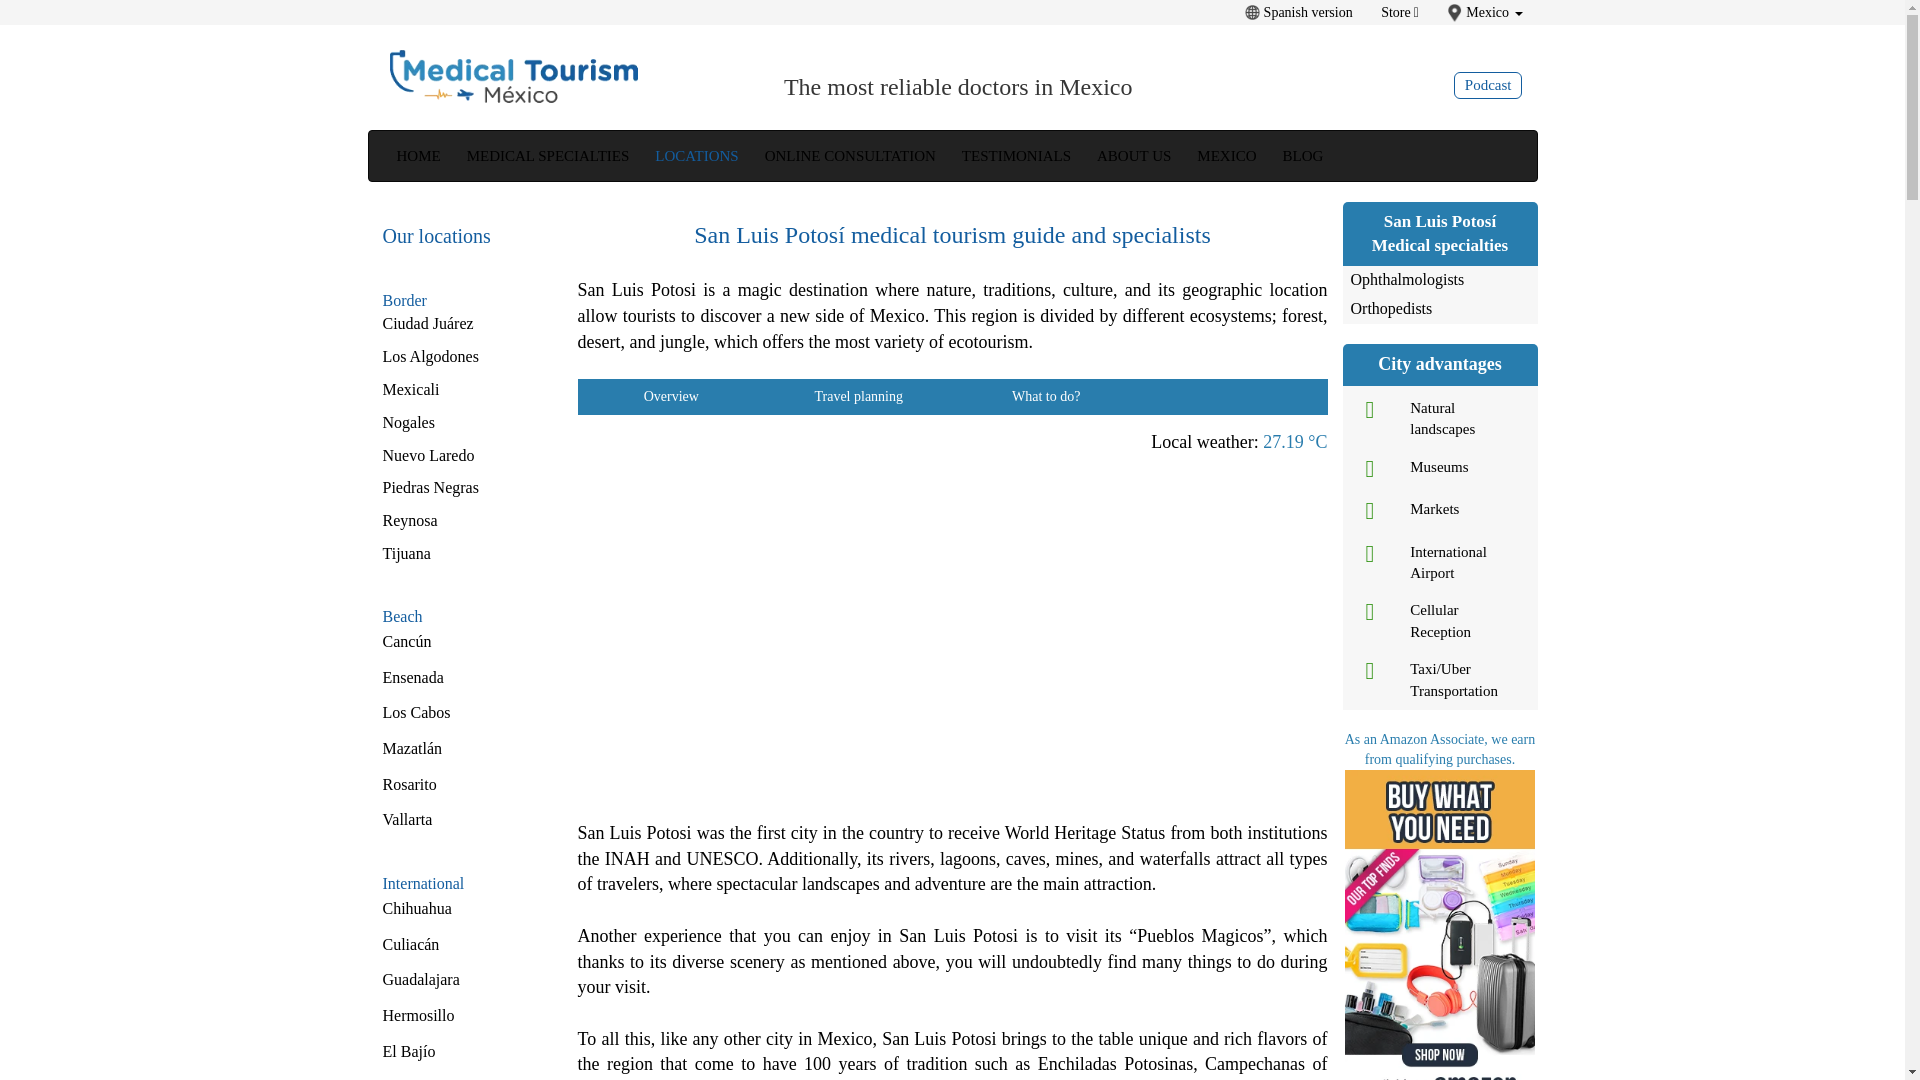 The width and height of the screenshot is (1920, 1080). I want to click on Nuevo Laredo, so click(428, 456).